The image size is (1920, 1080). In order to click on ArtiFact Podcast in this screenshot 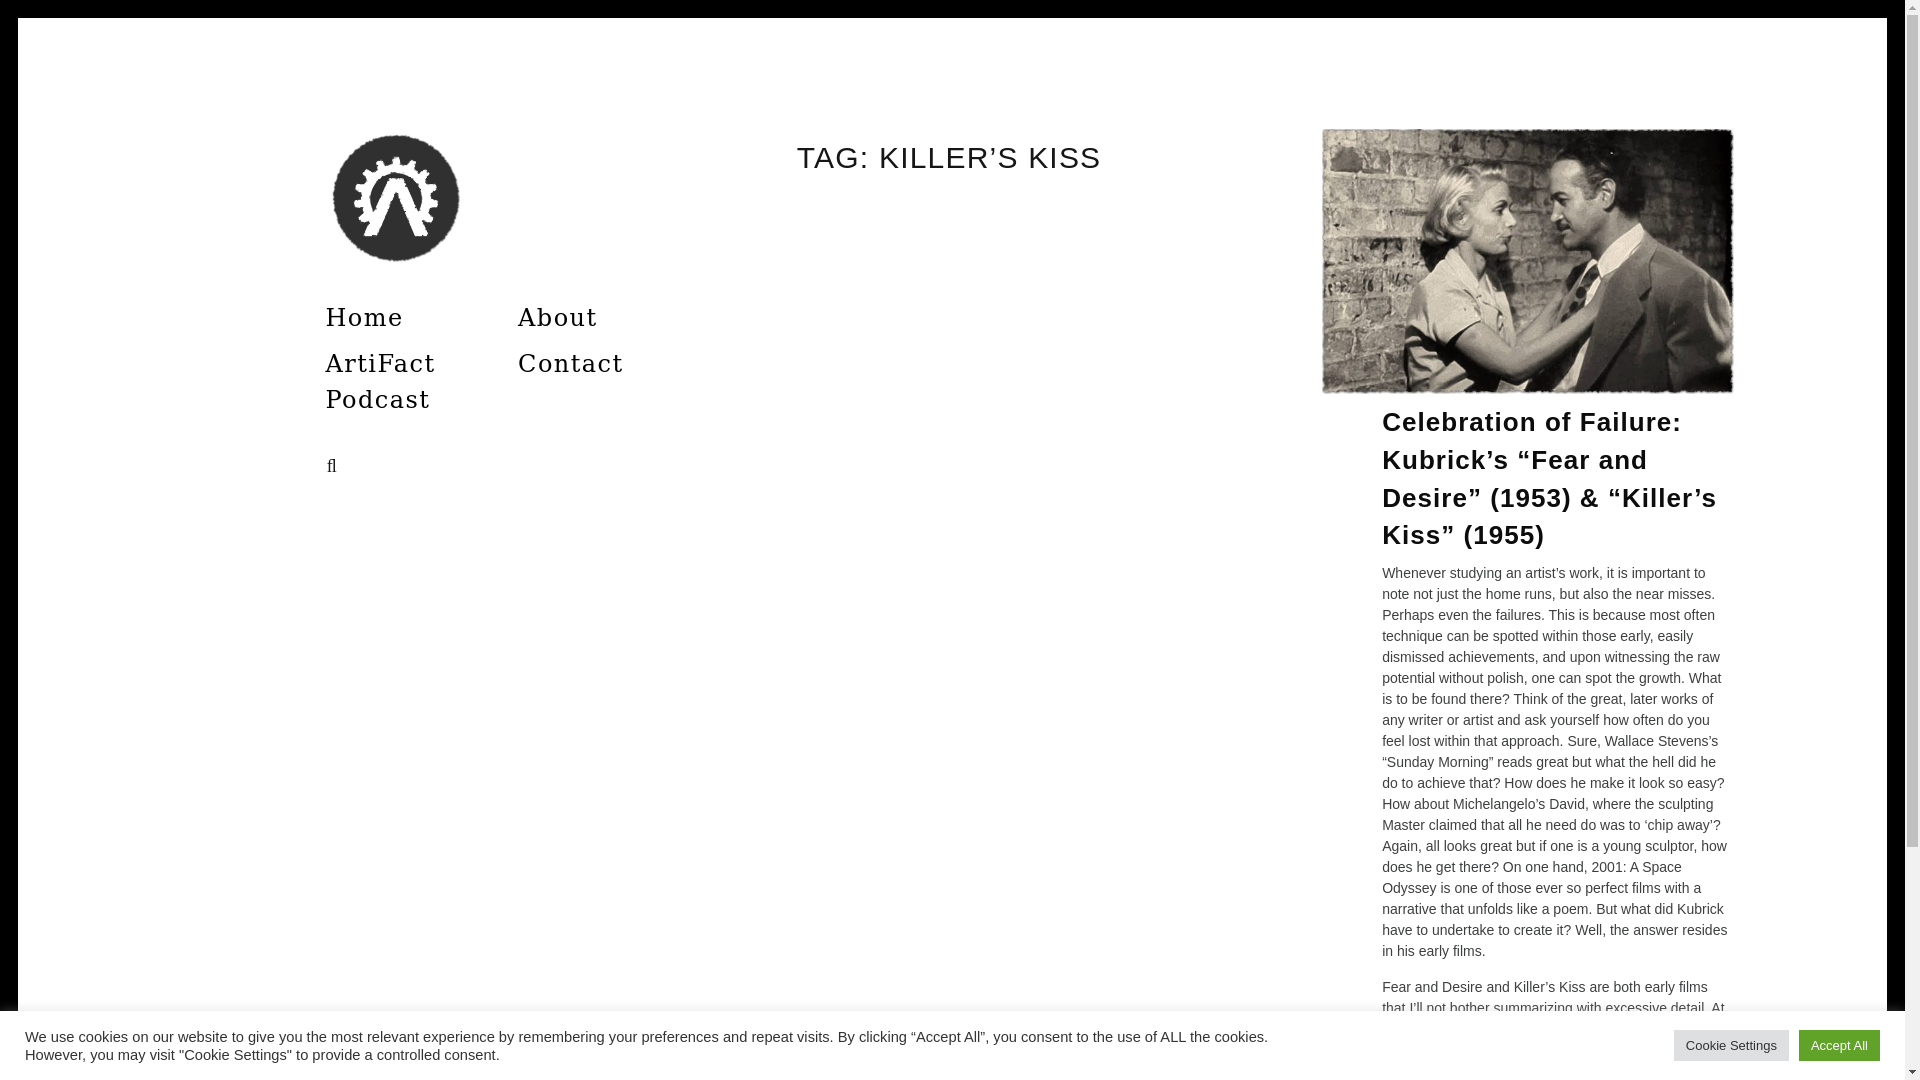, I will do `click(376, 381)`.